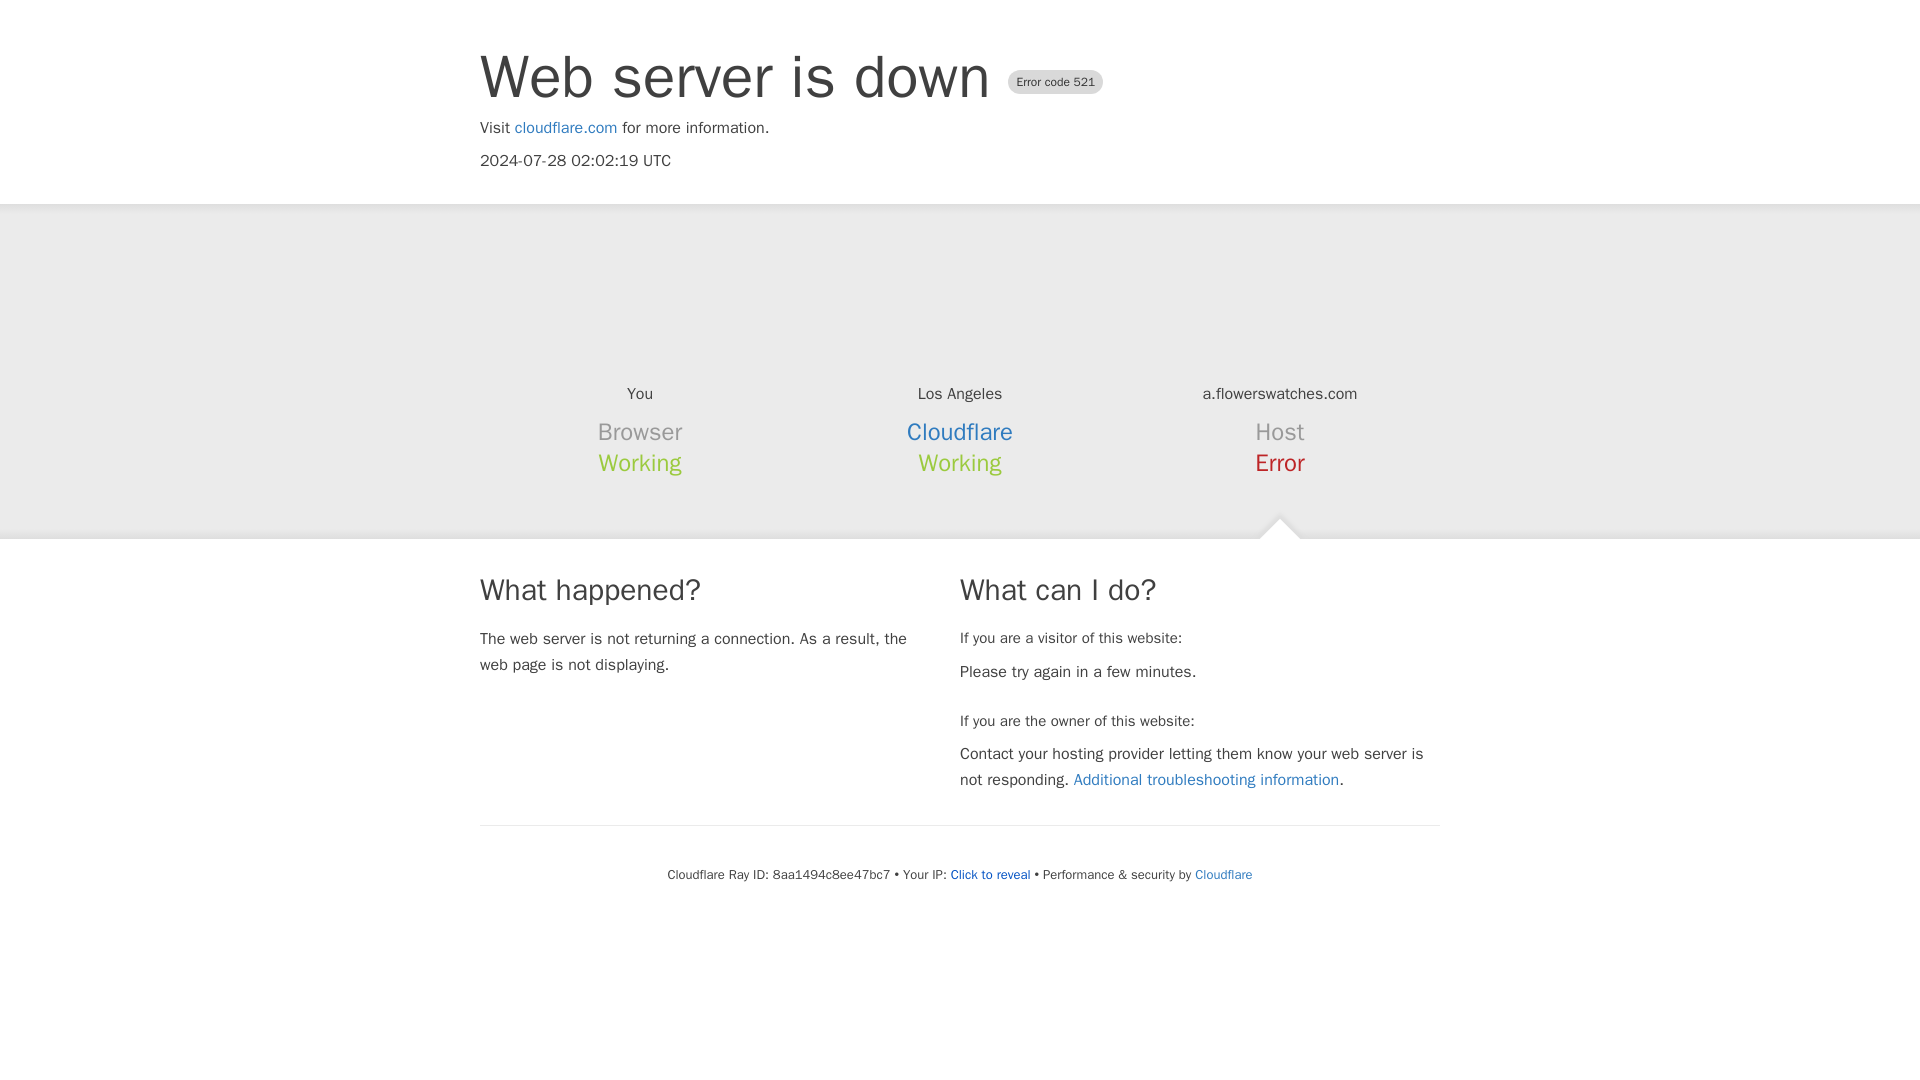  I want to click on Additional troubleshooting information, so click(1206, 780).